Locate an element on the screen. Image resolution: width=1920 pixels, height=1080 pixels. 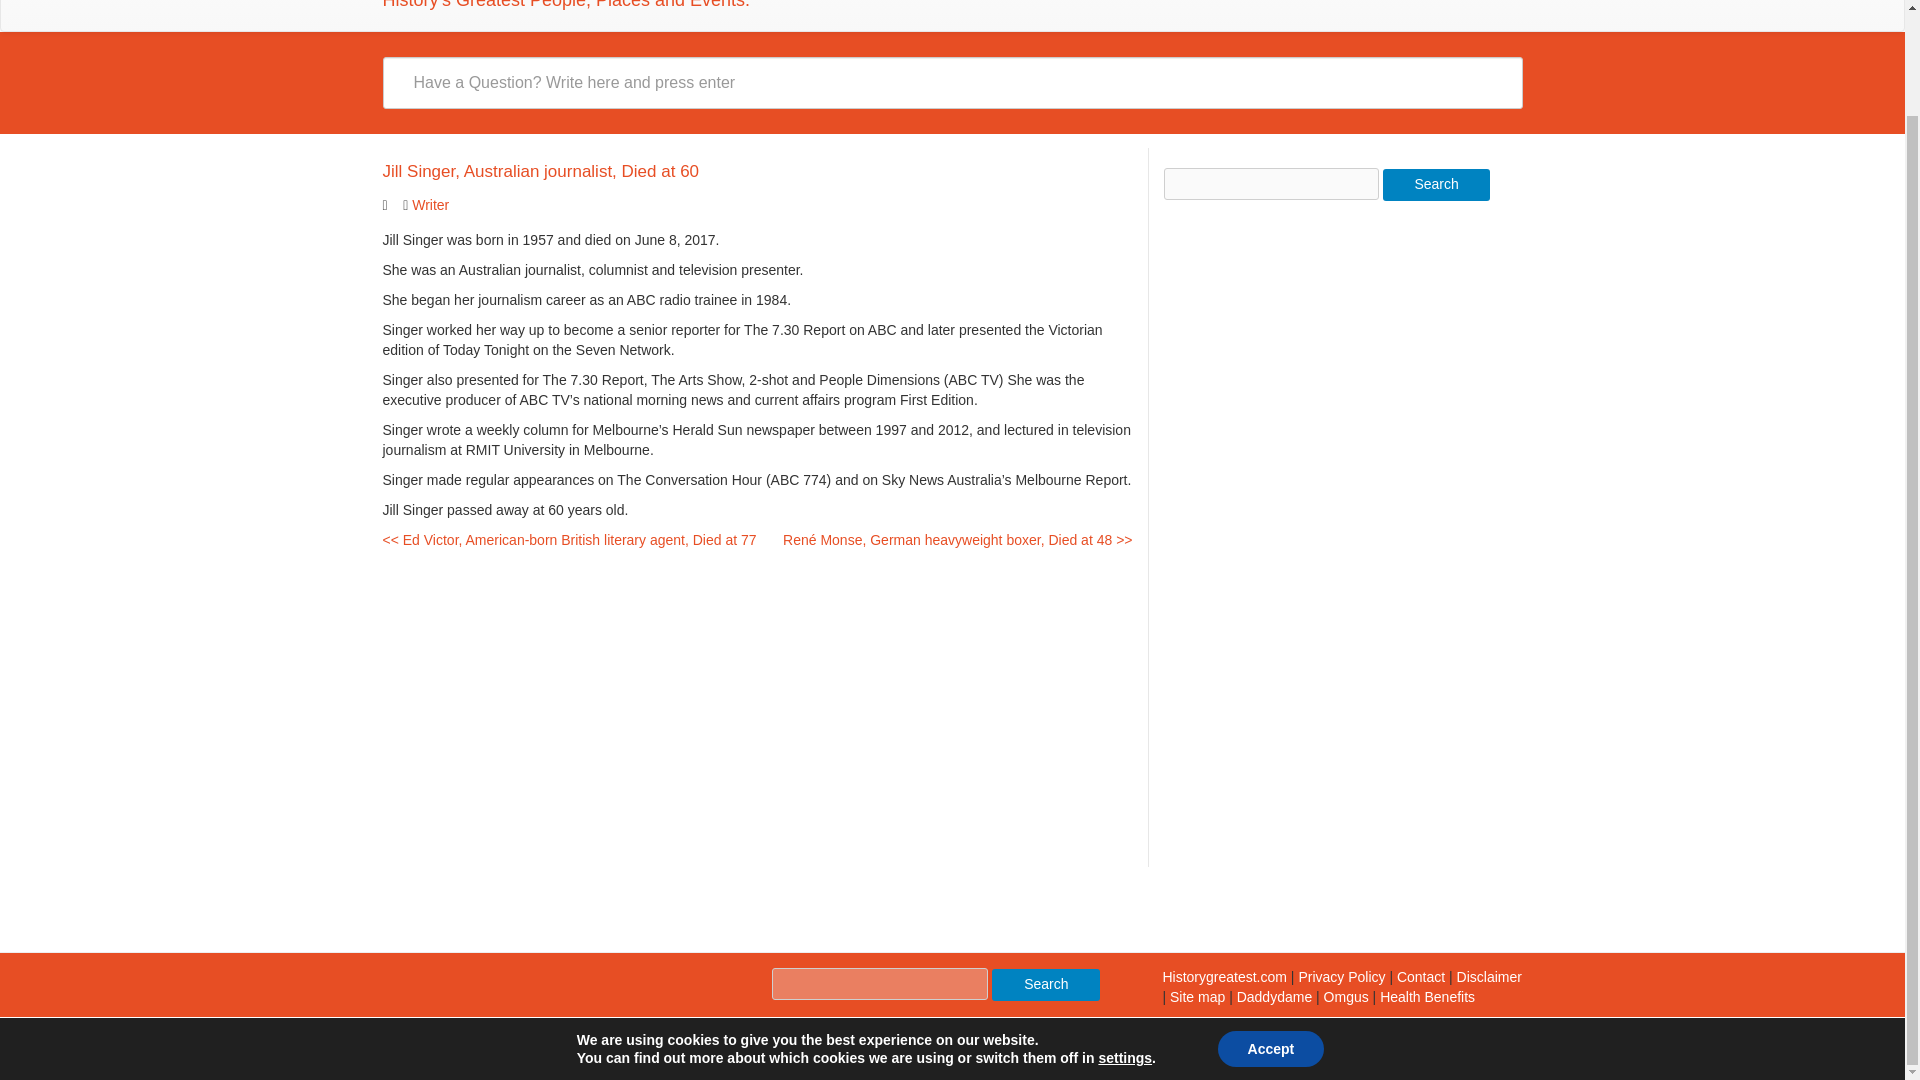
Search is located at coordinates (1046, 984).